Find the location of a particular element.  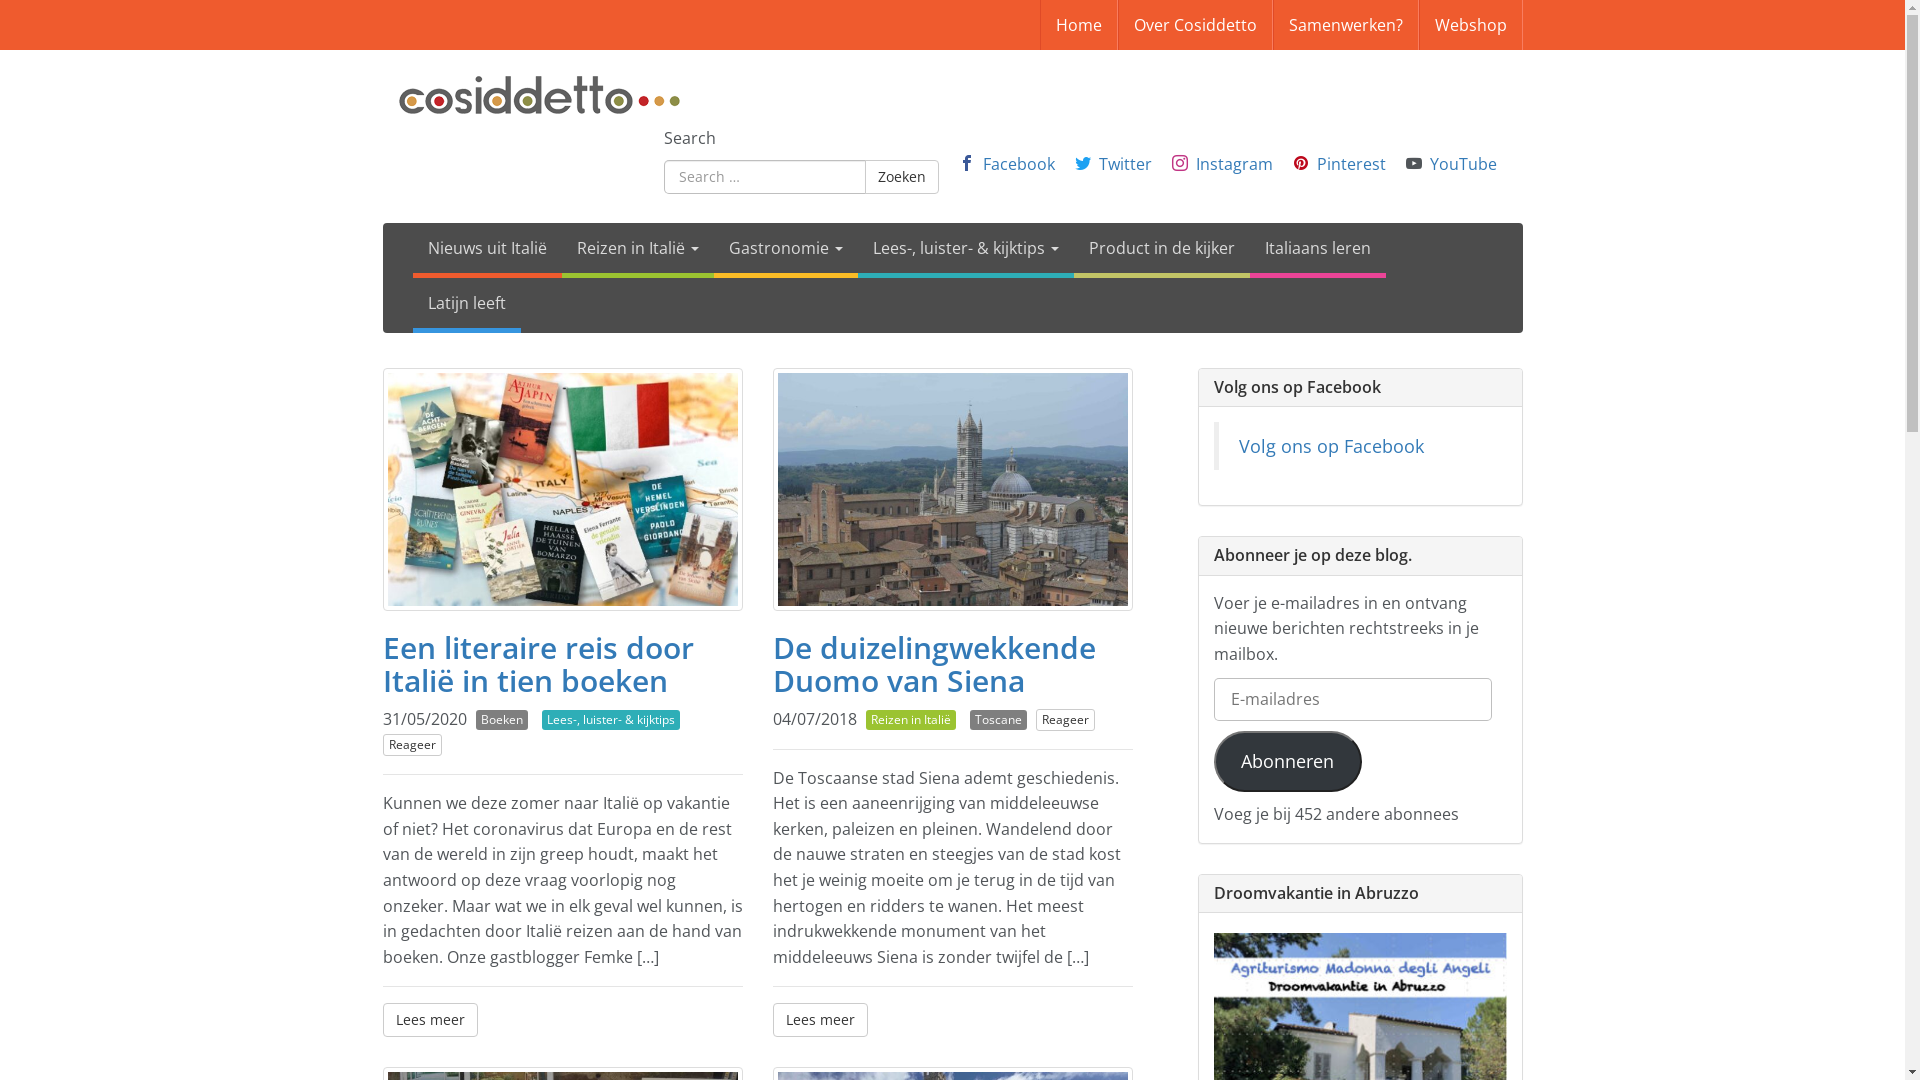

Reageer is located at coordinates (412, 745).